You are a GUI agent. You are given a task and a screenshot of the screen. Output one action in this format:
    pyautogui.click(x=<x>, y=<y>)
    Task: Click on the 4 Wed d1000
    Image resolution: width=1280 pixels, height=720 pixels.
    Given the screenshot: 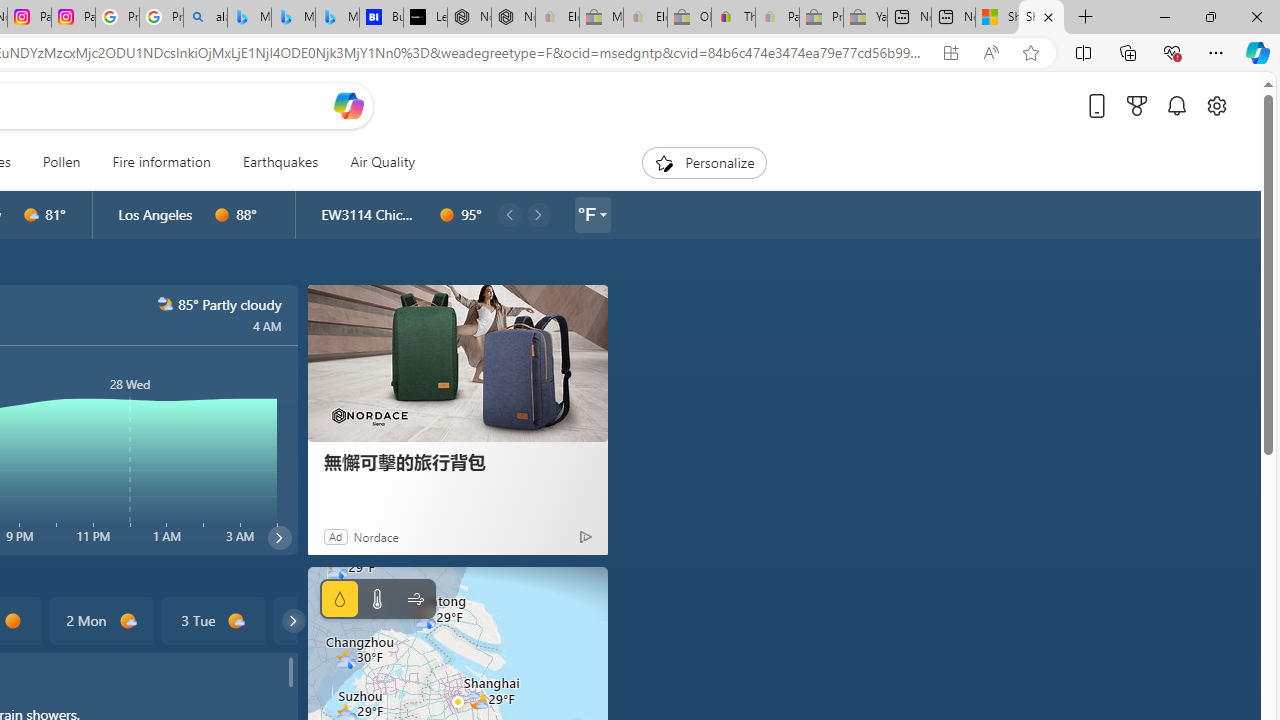 What is the action you would take?
    pyautogui.click(x=324, y=620)
    